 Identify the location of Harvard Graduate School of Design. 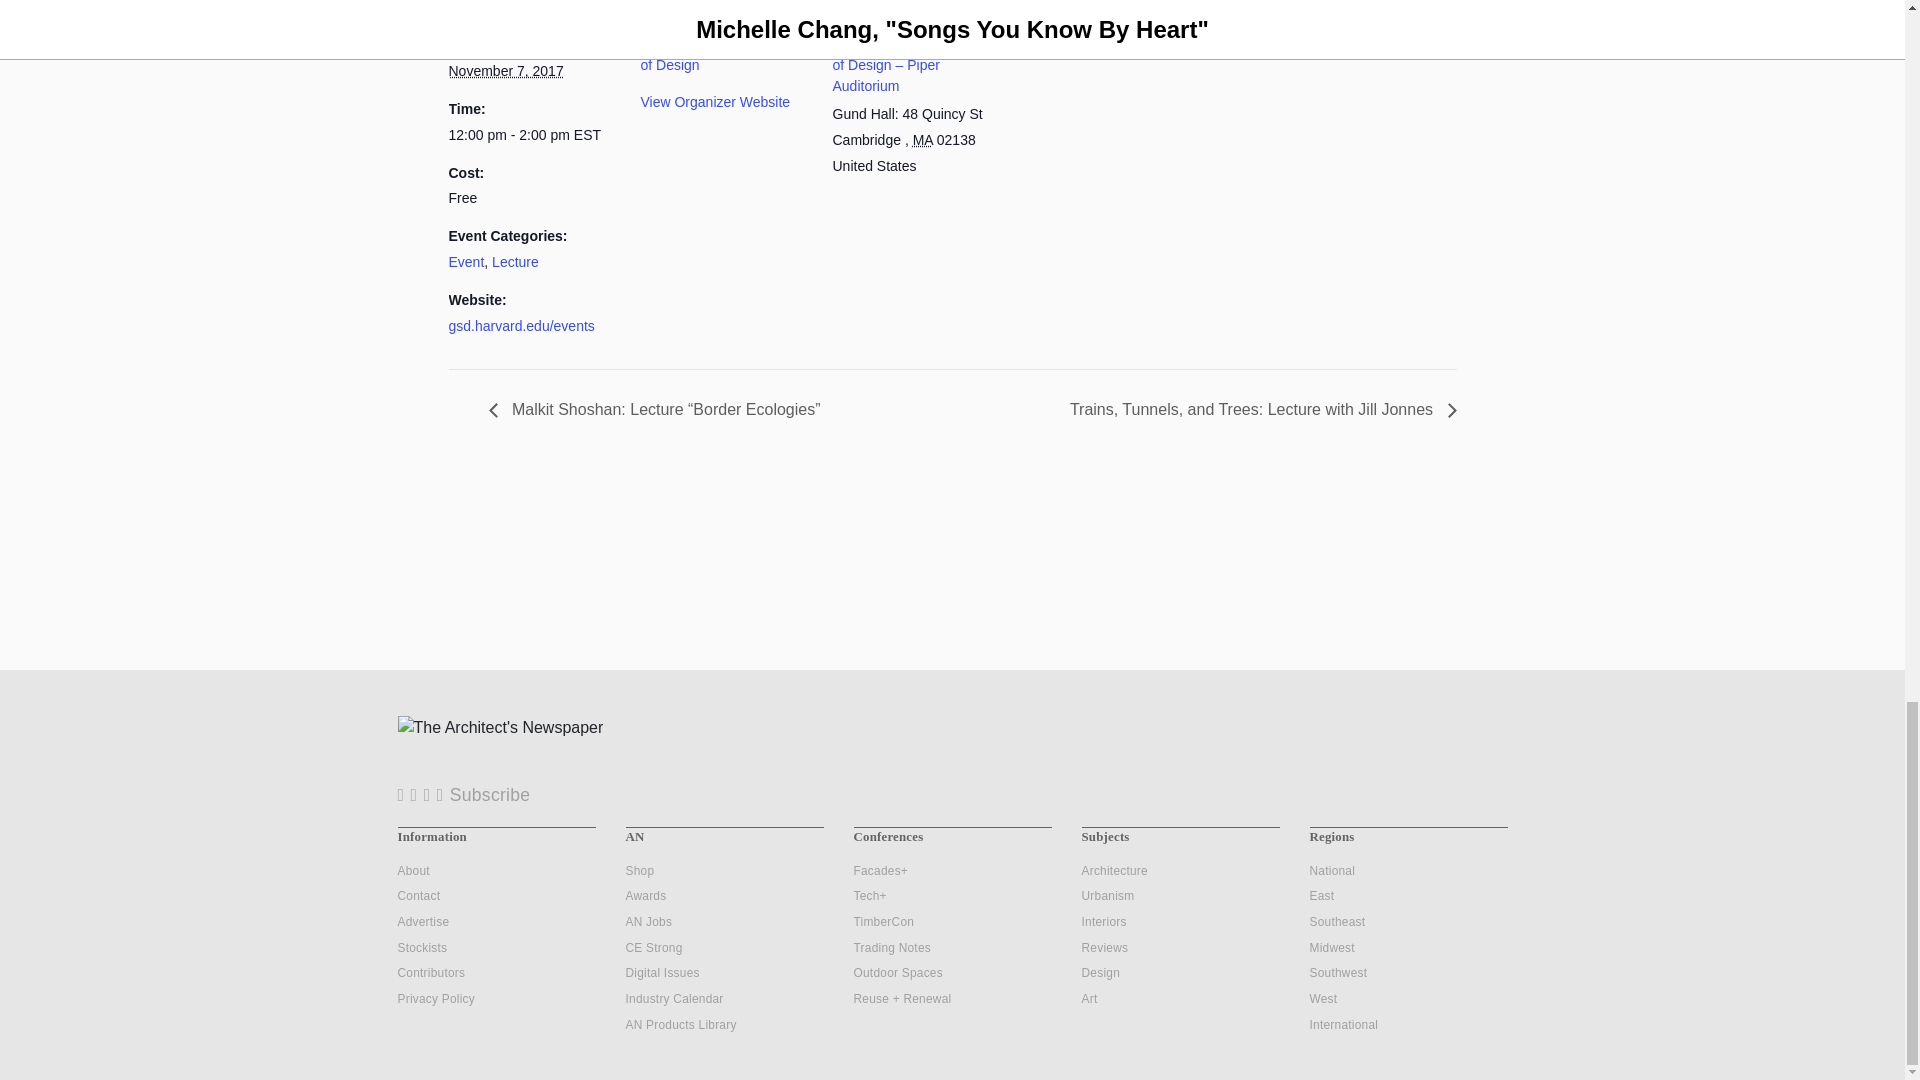
(718, 54).